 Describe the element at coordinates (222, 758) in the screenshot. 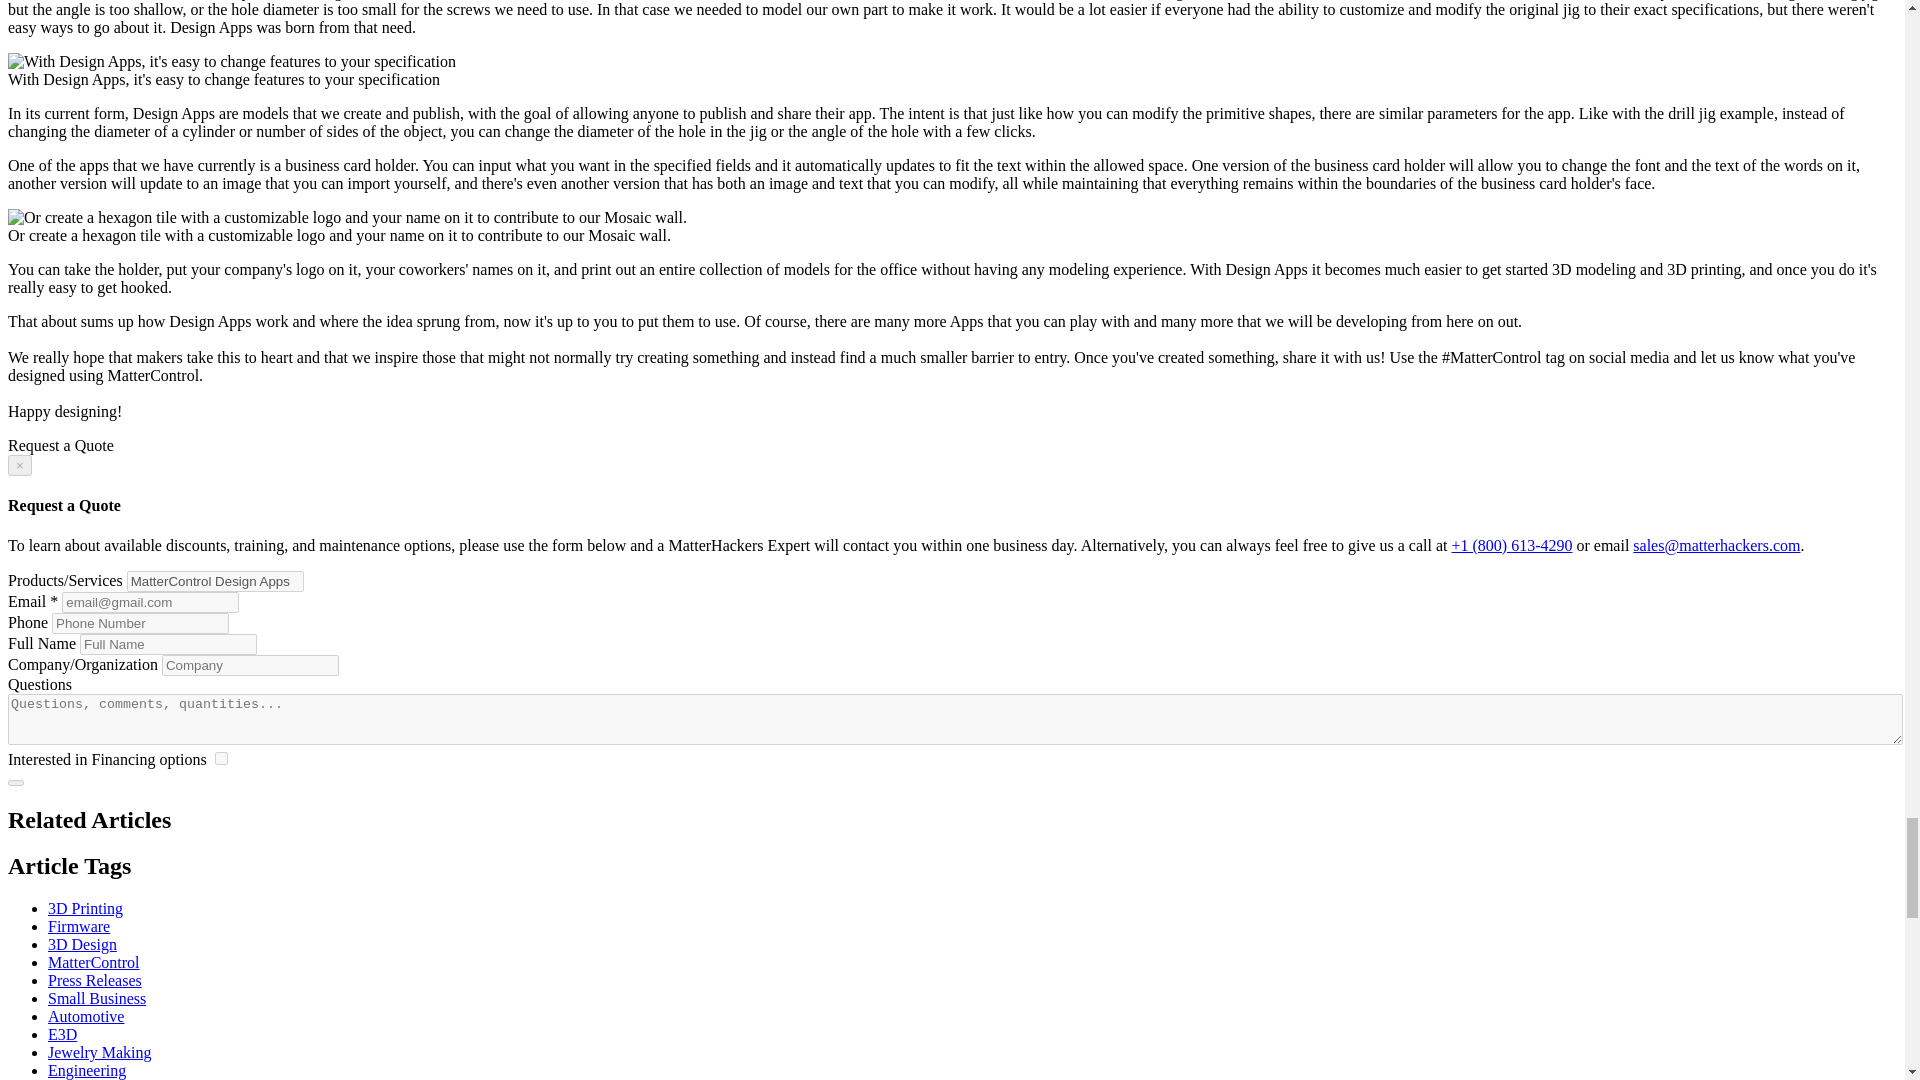

I see `on` at that location.